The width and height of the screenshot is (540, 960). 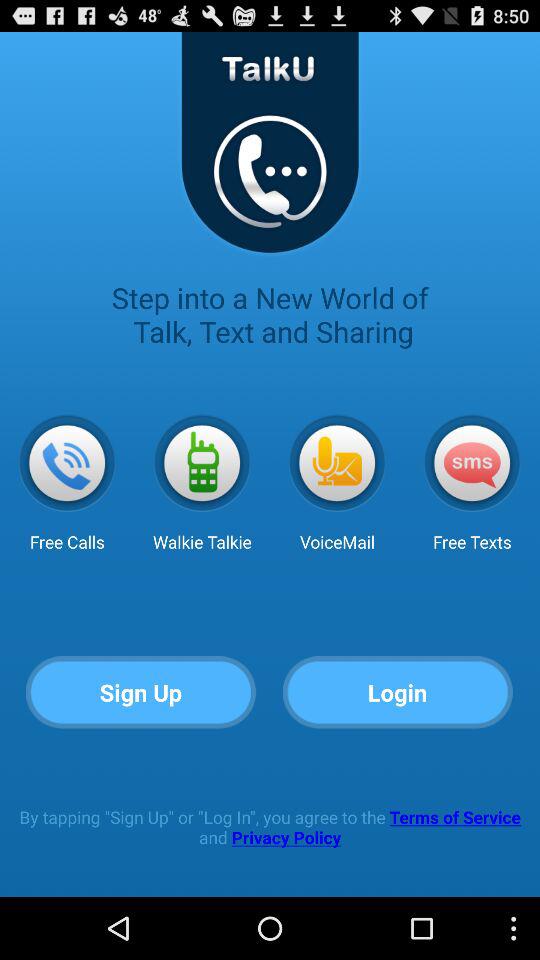 What do you see at coordinates (398, 692) in the screenshot?
I see `tap button next to the sign up item` at bounding box center [398, 692].